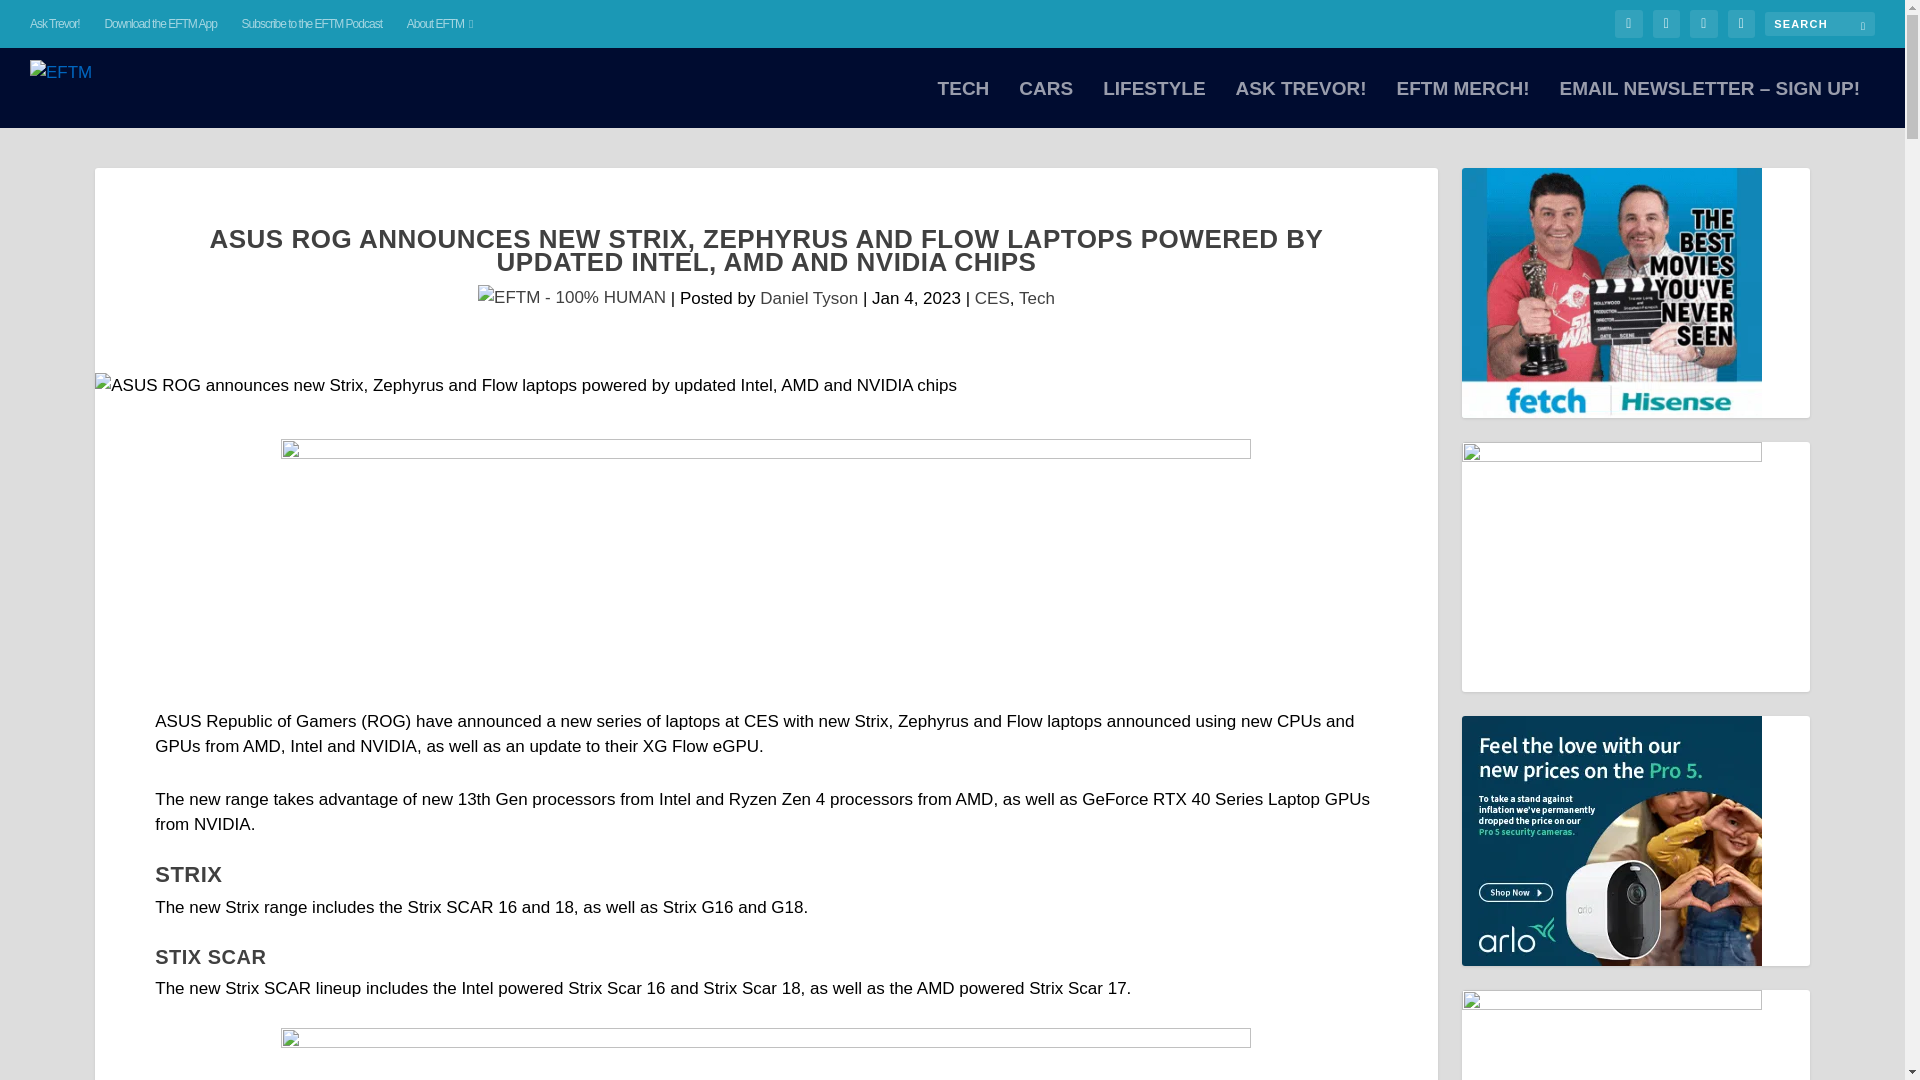 The image size is (1920, 1080). Describe the element at coordinates (312, 24) in the screenshot. I see `Subscribe to the EFTM Podcast` at that location.